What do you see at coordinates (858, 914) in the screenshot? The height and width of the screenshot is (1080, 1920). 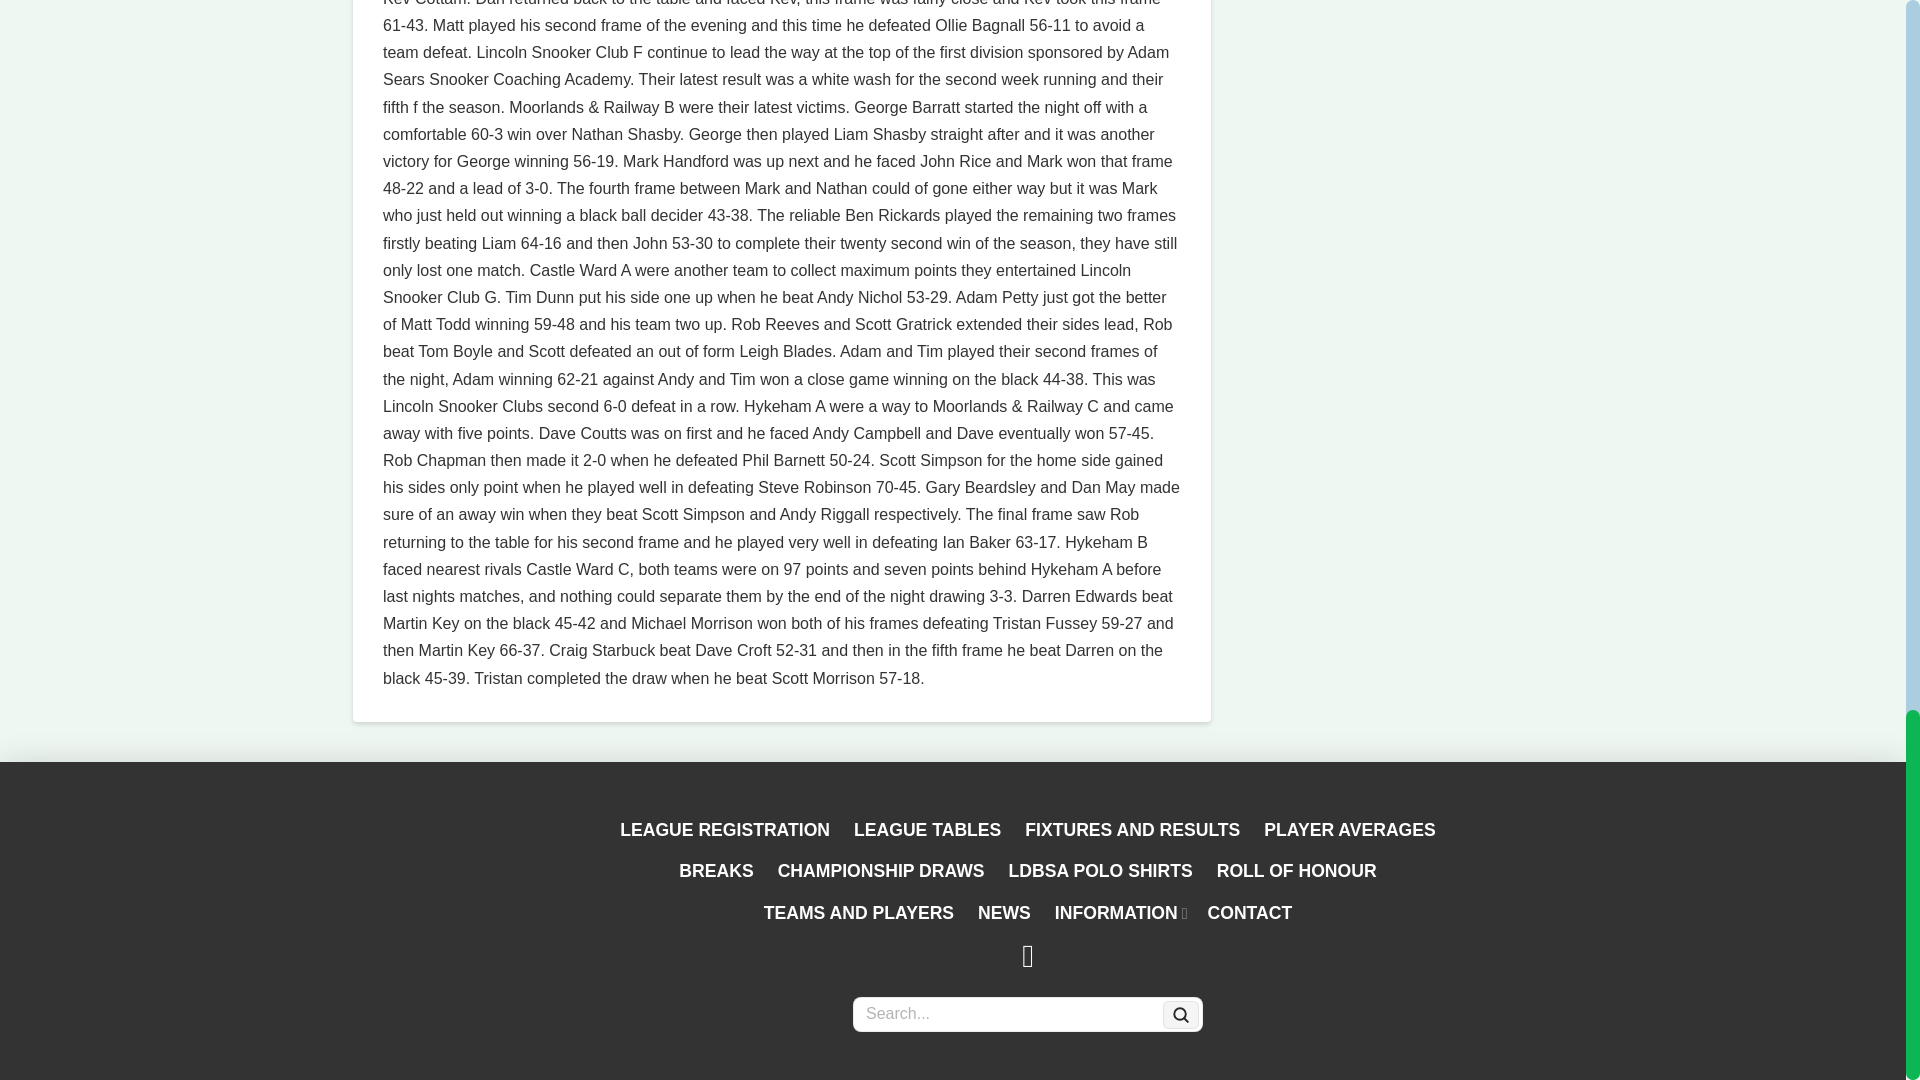 I see `TEAMS AND PLAYERS` at bounding box center [858, 914].